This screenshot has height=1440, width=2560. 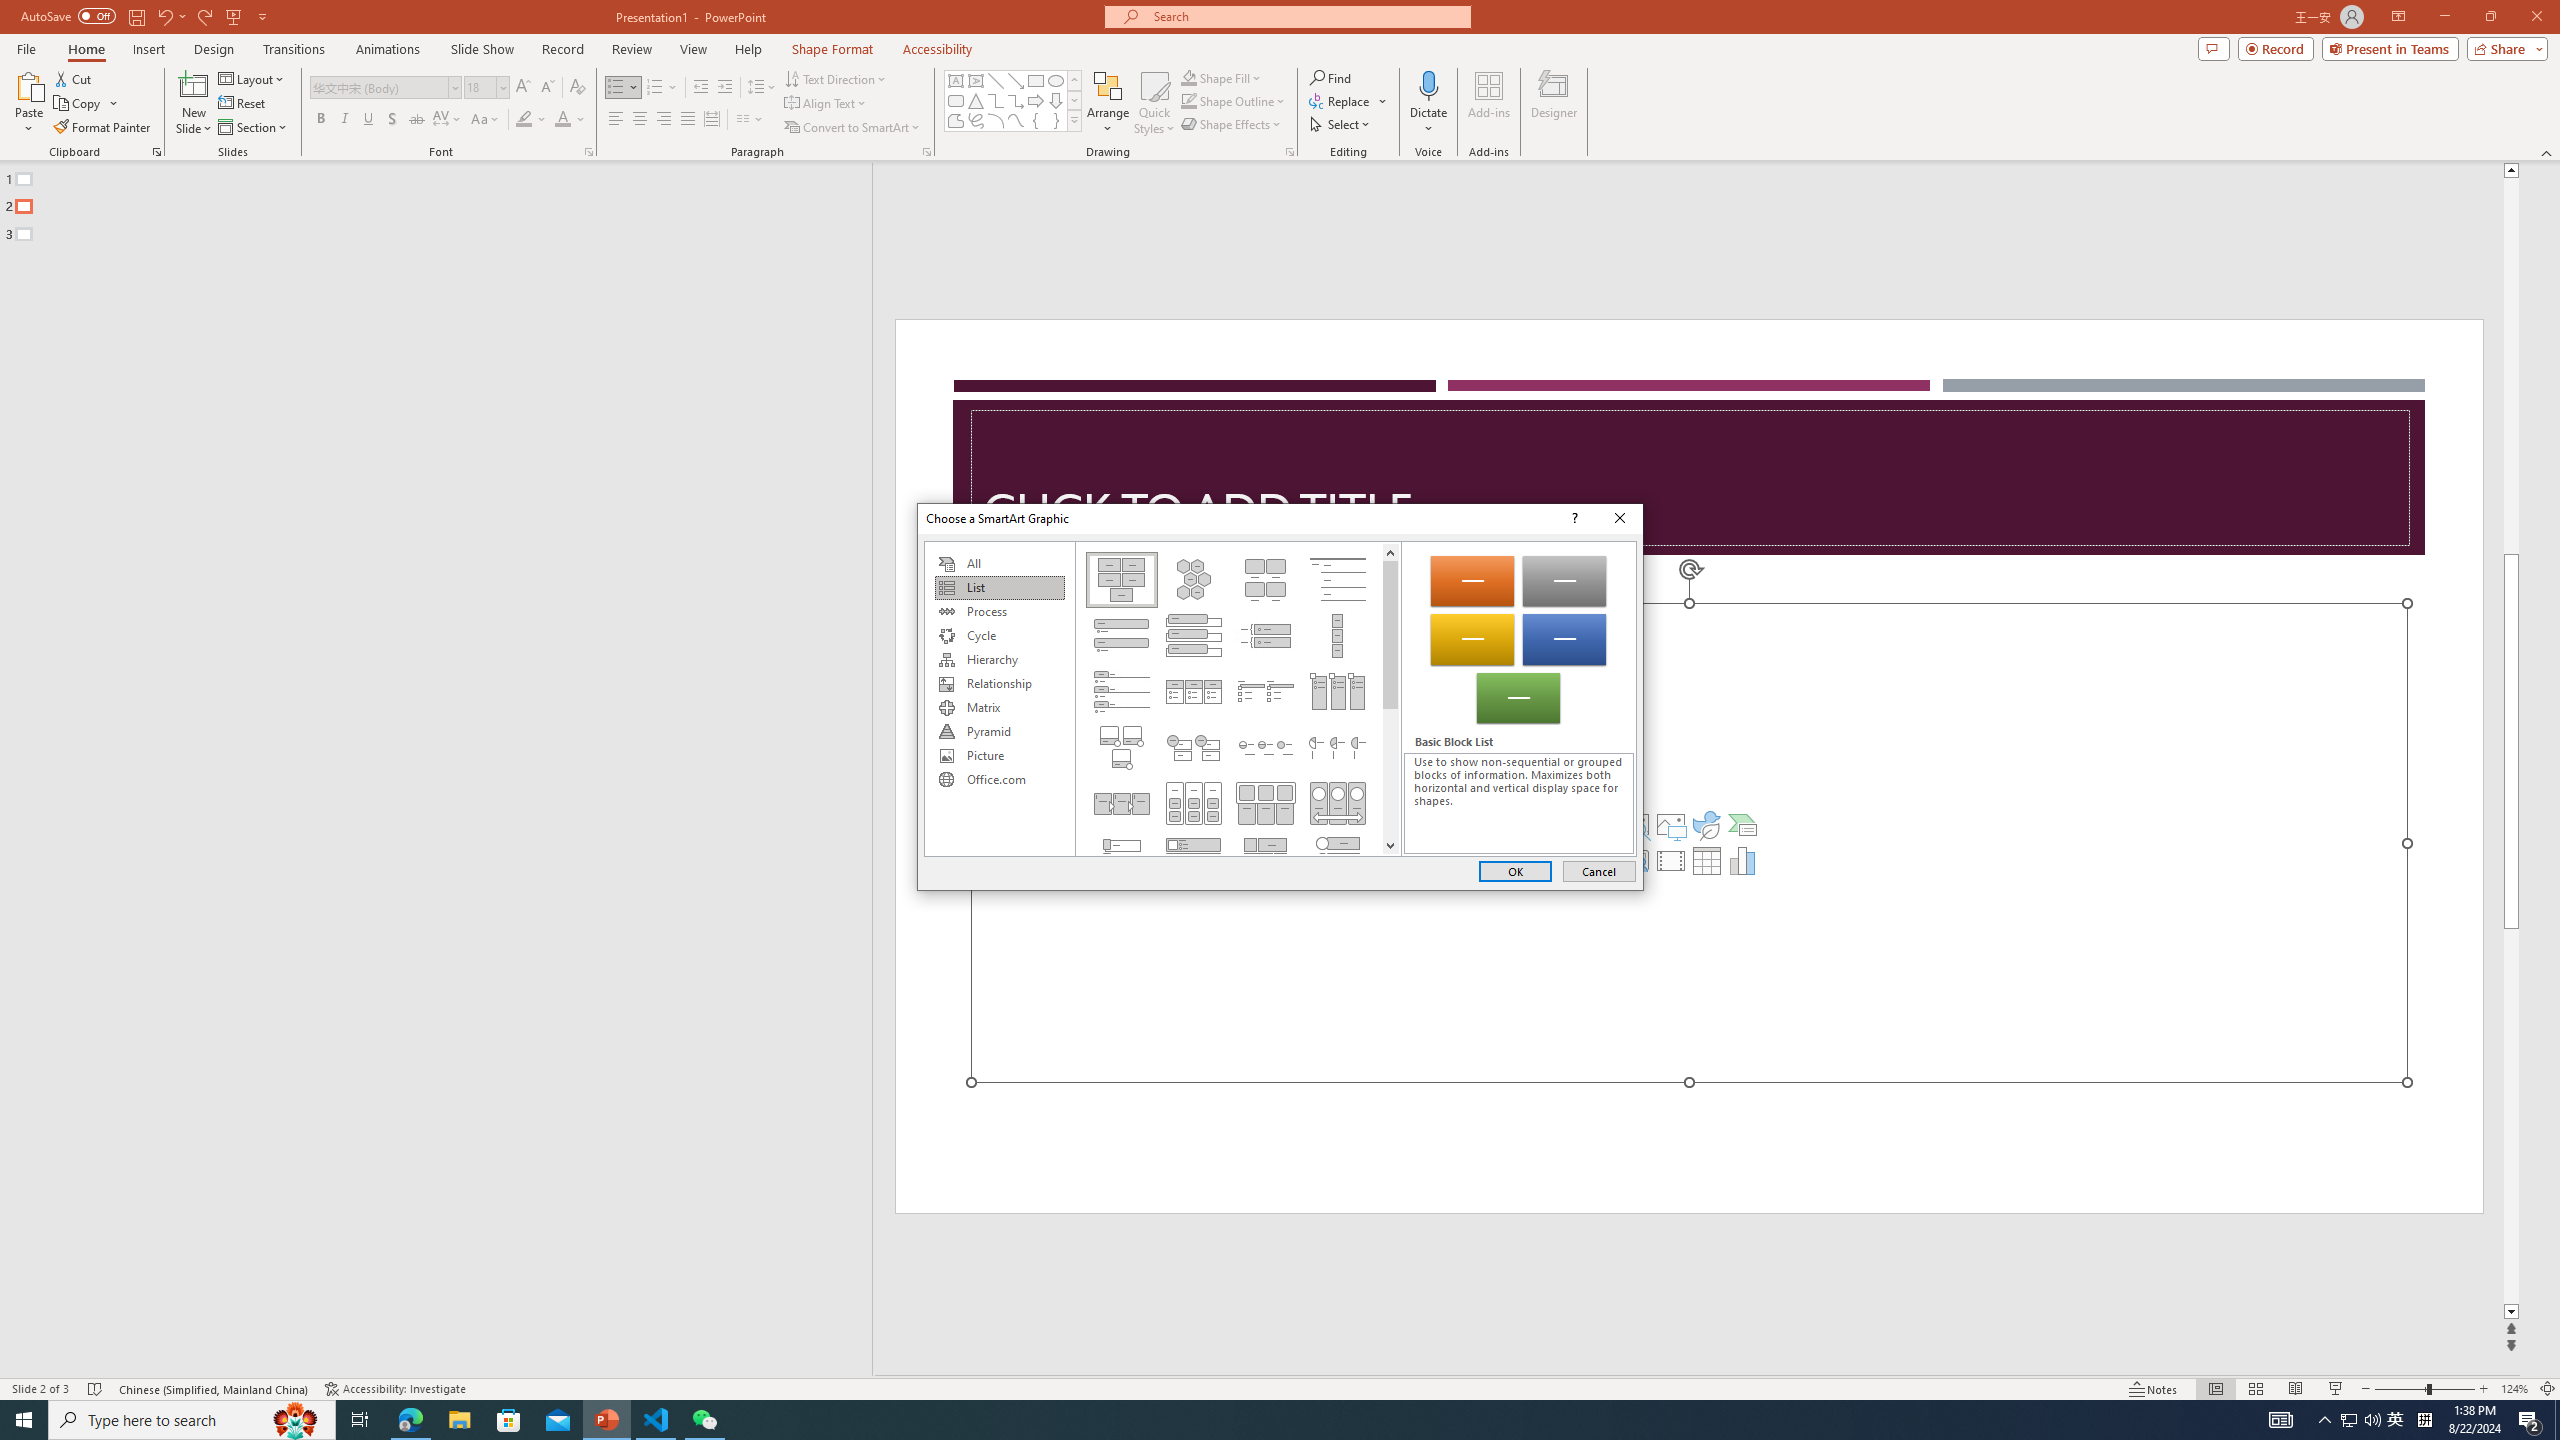 I want to click on Connector: Elbow, so click(x=1036, y=80).